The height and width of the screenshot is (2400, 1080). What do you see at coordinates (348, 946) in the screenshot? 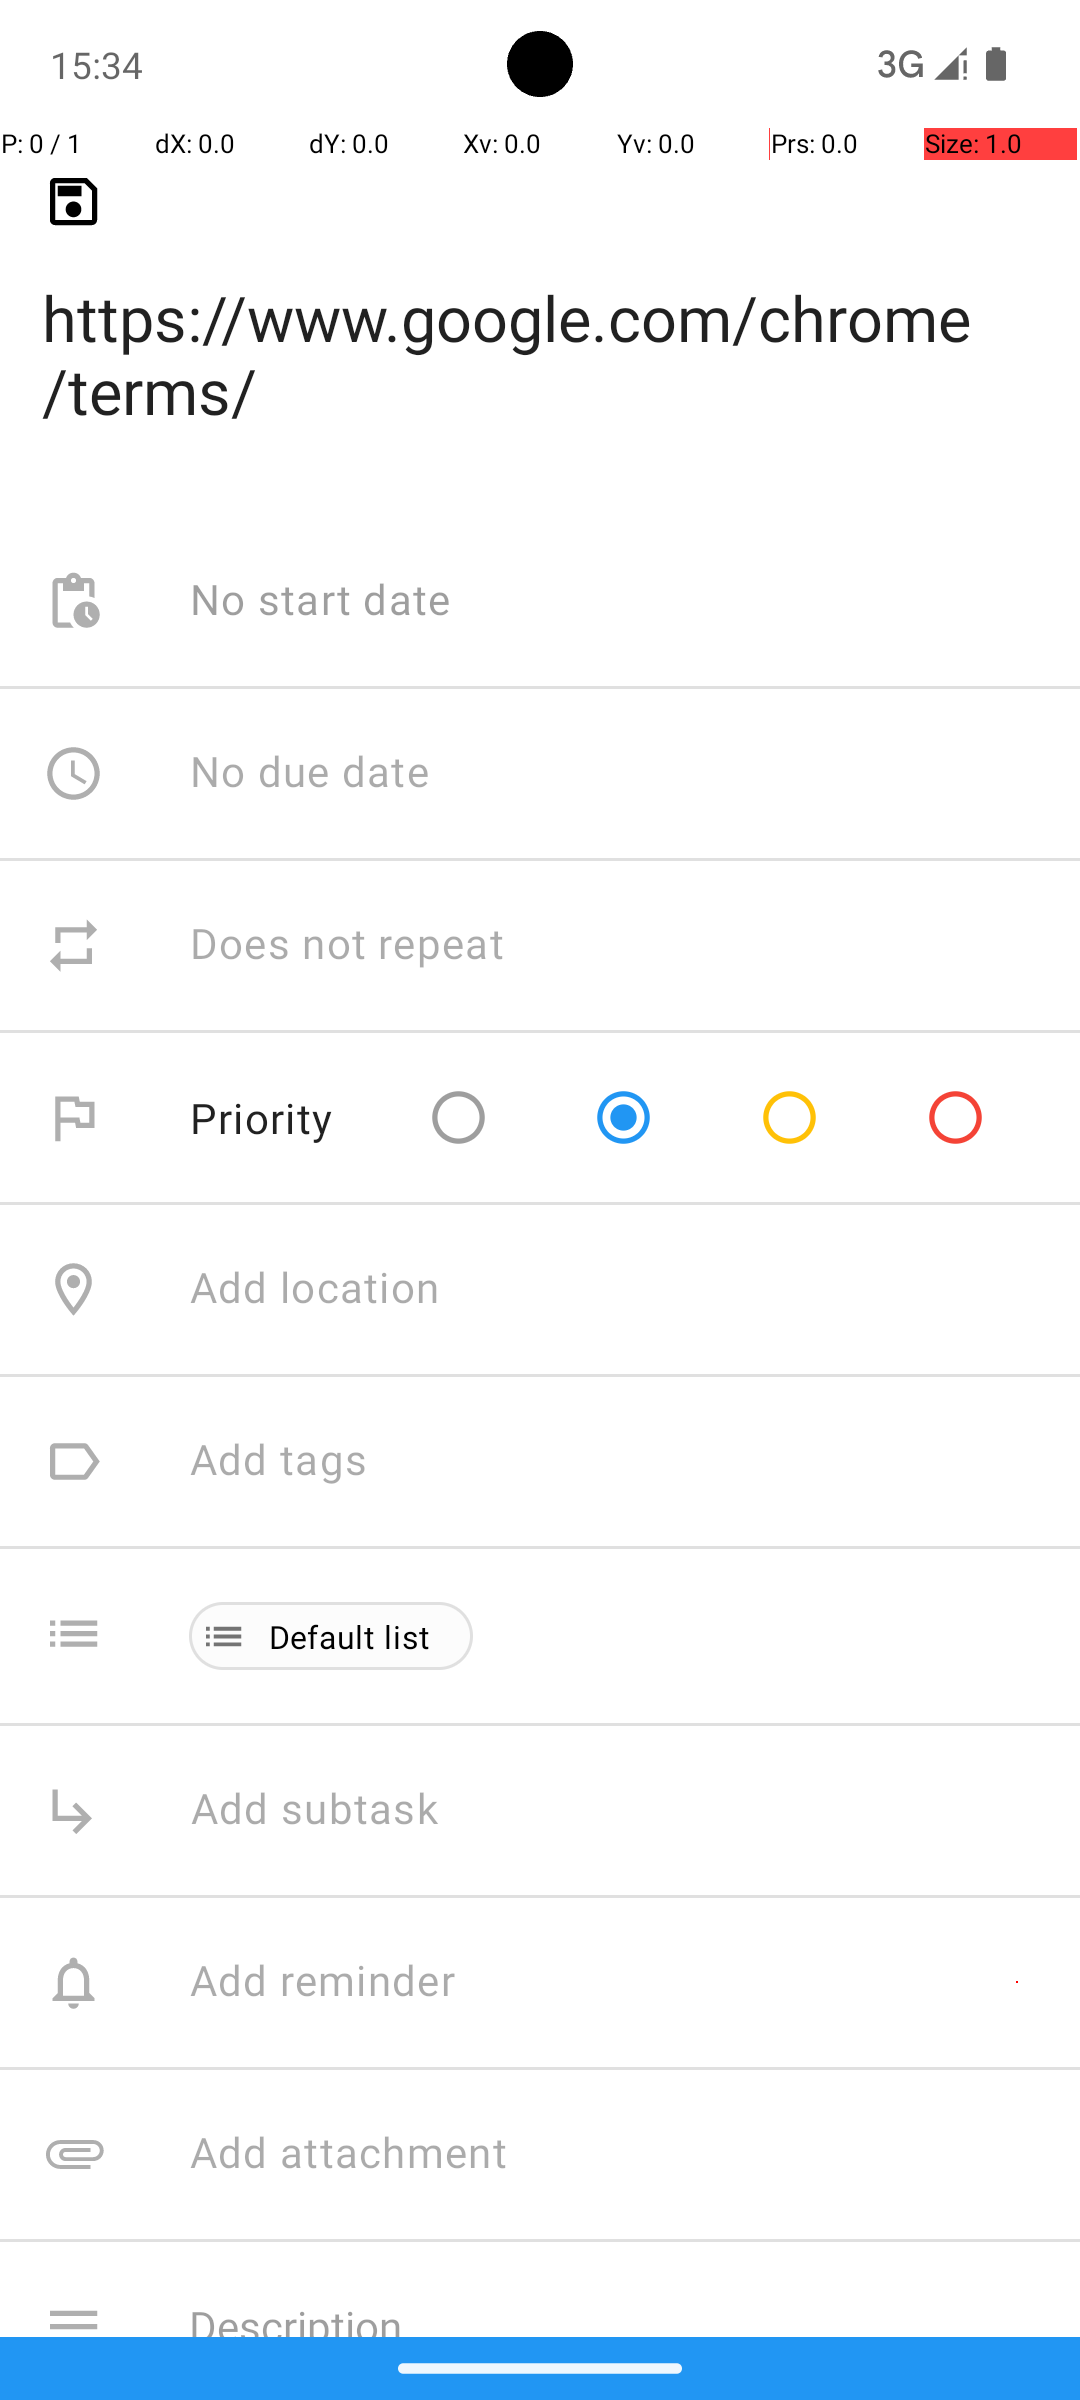
I see `Does not repeat` at bounding box center [348, 946].